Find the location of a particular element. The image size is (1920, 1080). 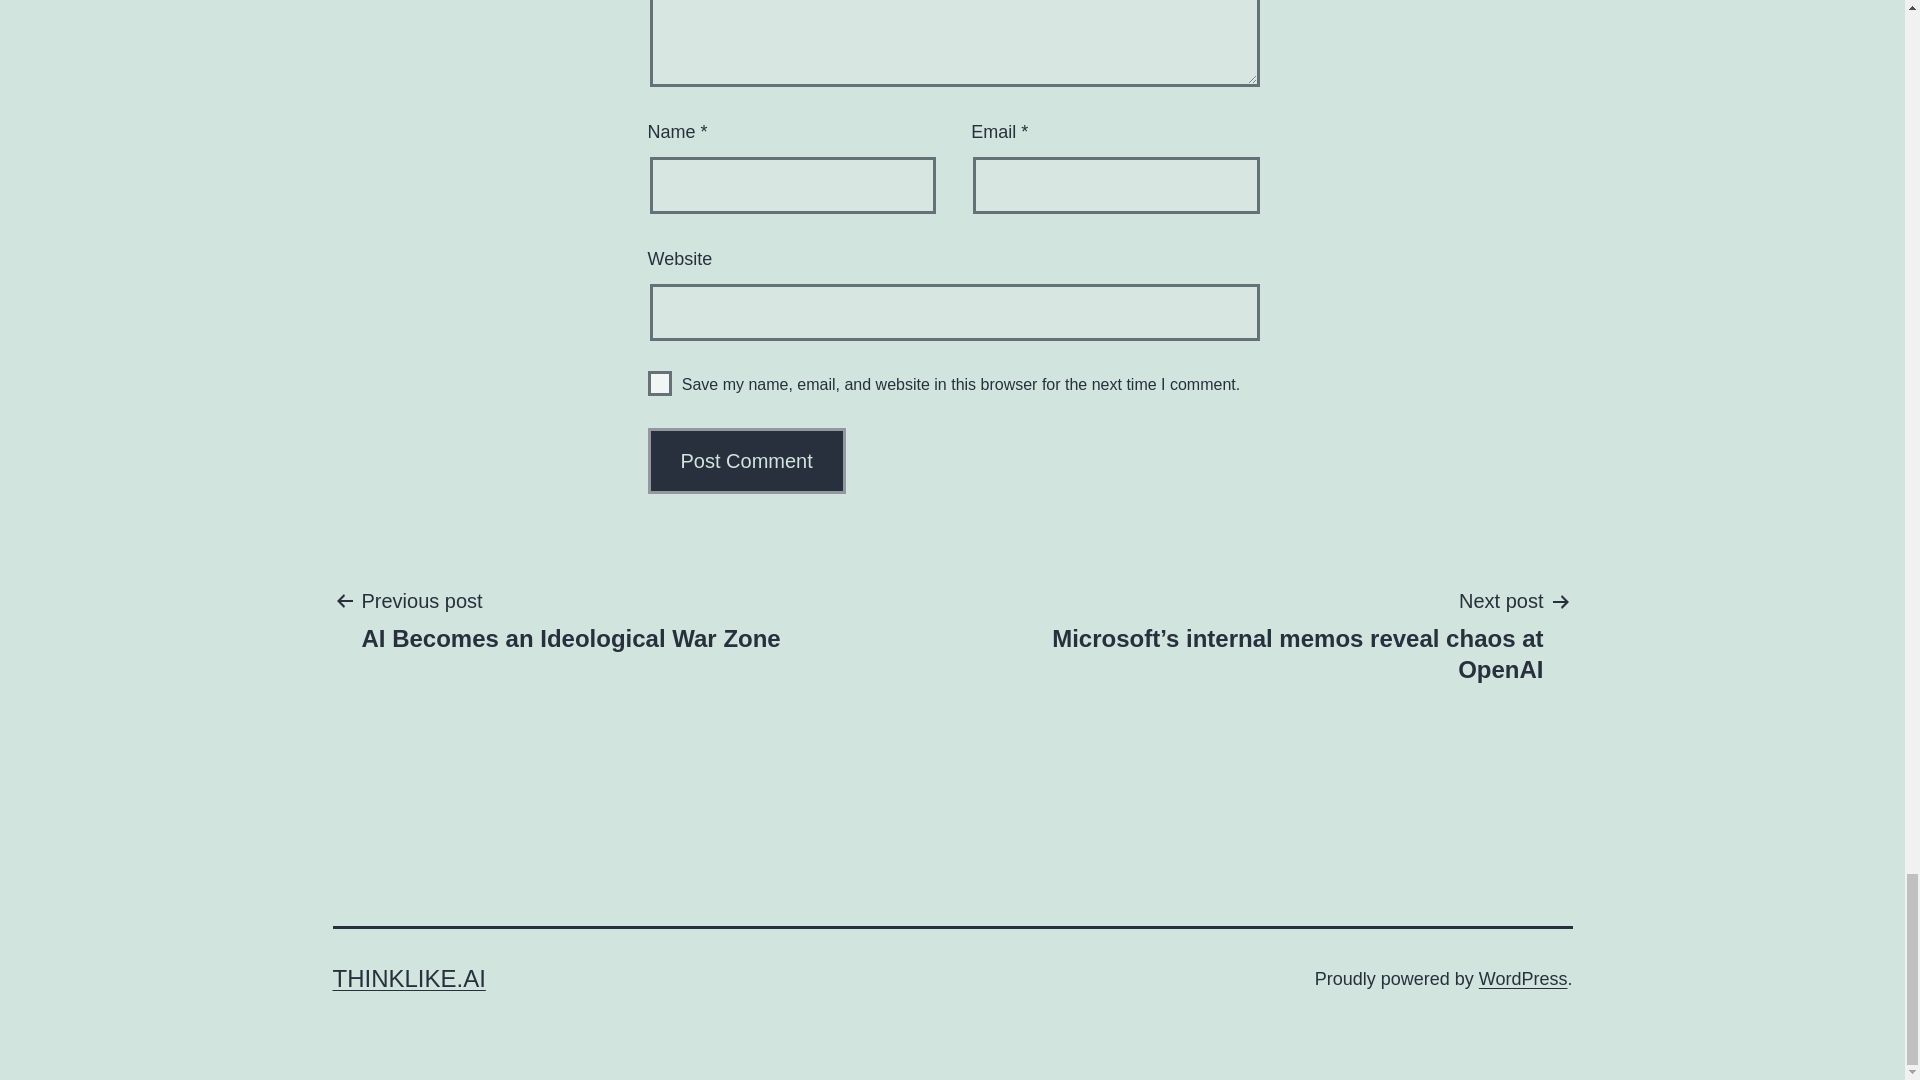

WordPress is located at coordinates (1523, 978).